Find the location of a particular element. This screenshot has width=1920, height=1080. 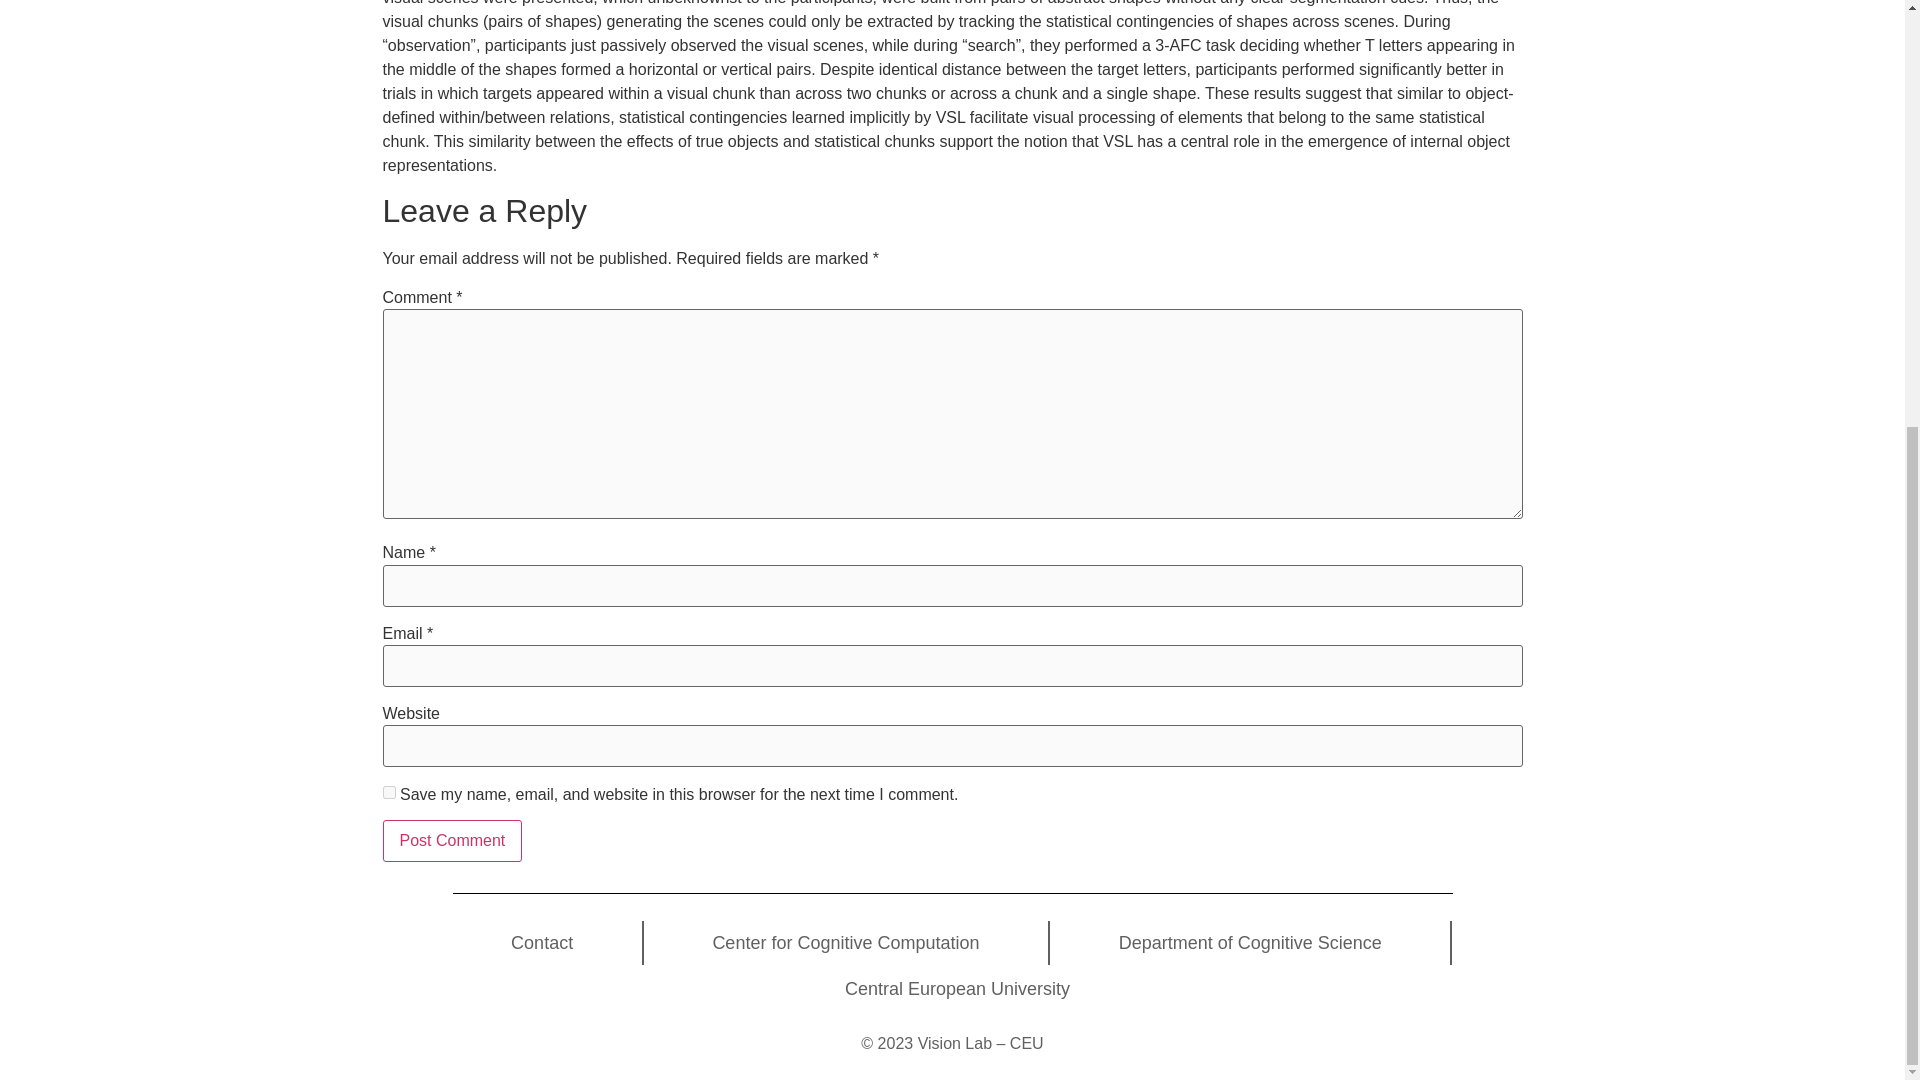

Post Comment is located at coordinates (452, 840).